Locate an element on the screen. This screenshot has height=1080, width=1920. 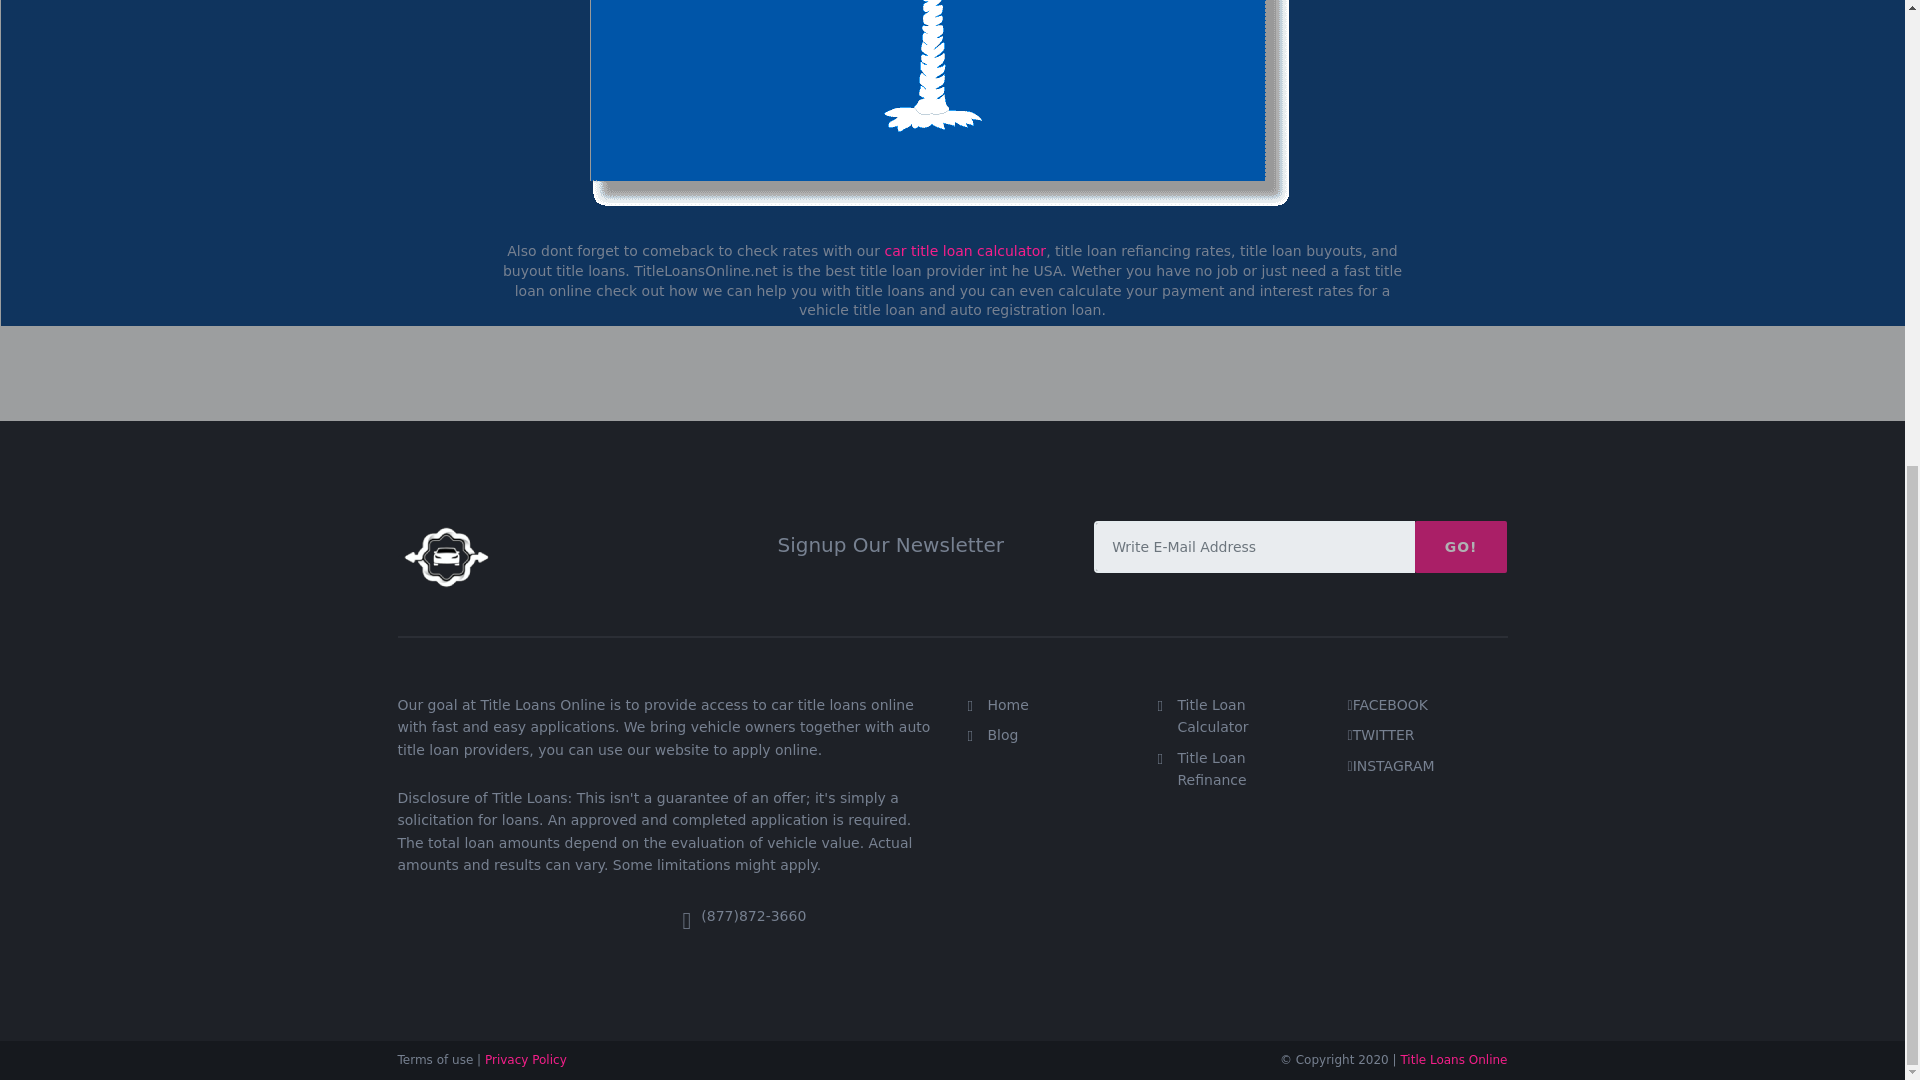
car title loan estimate calculator is located at coordinates (1214, 716).